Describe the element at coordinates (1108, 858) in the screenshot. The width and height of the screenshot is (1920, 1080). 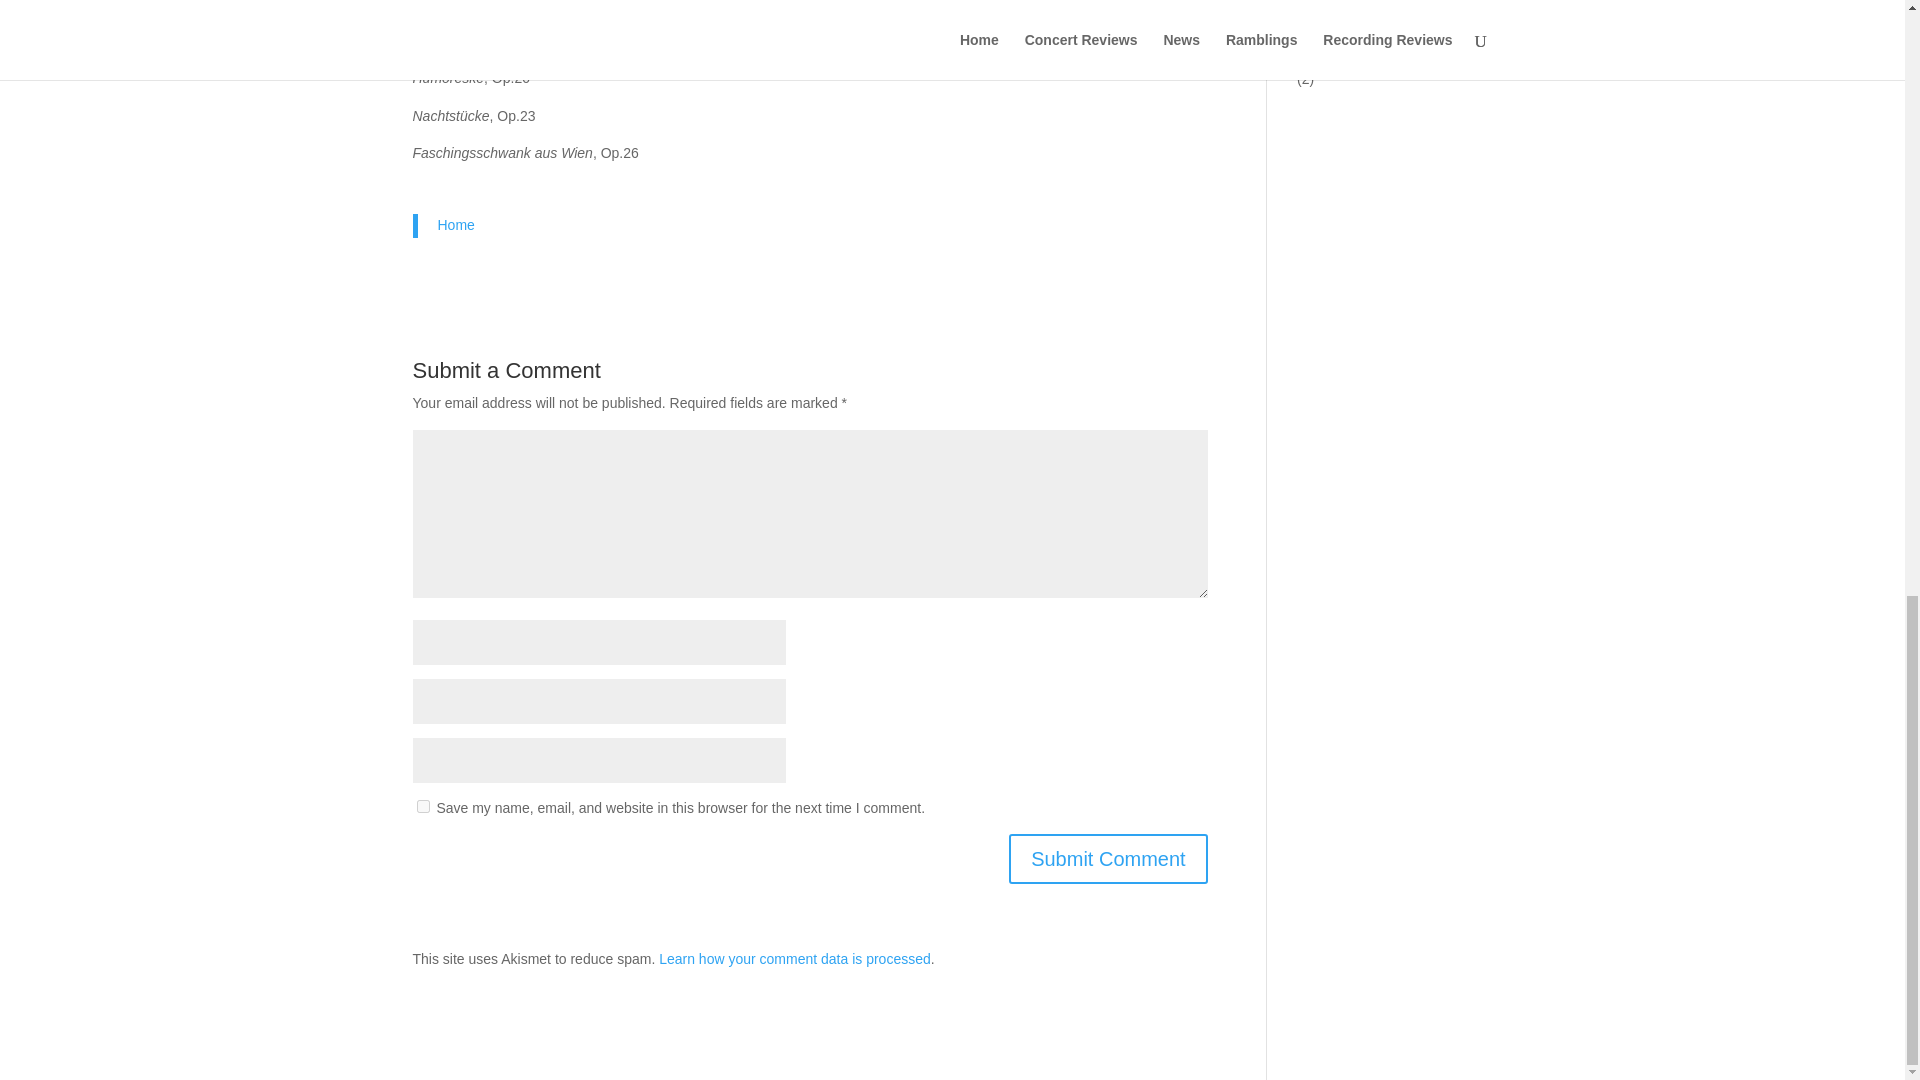
I see `Submit Comment` at that location.